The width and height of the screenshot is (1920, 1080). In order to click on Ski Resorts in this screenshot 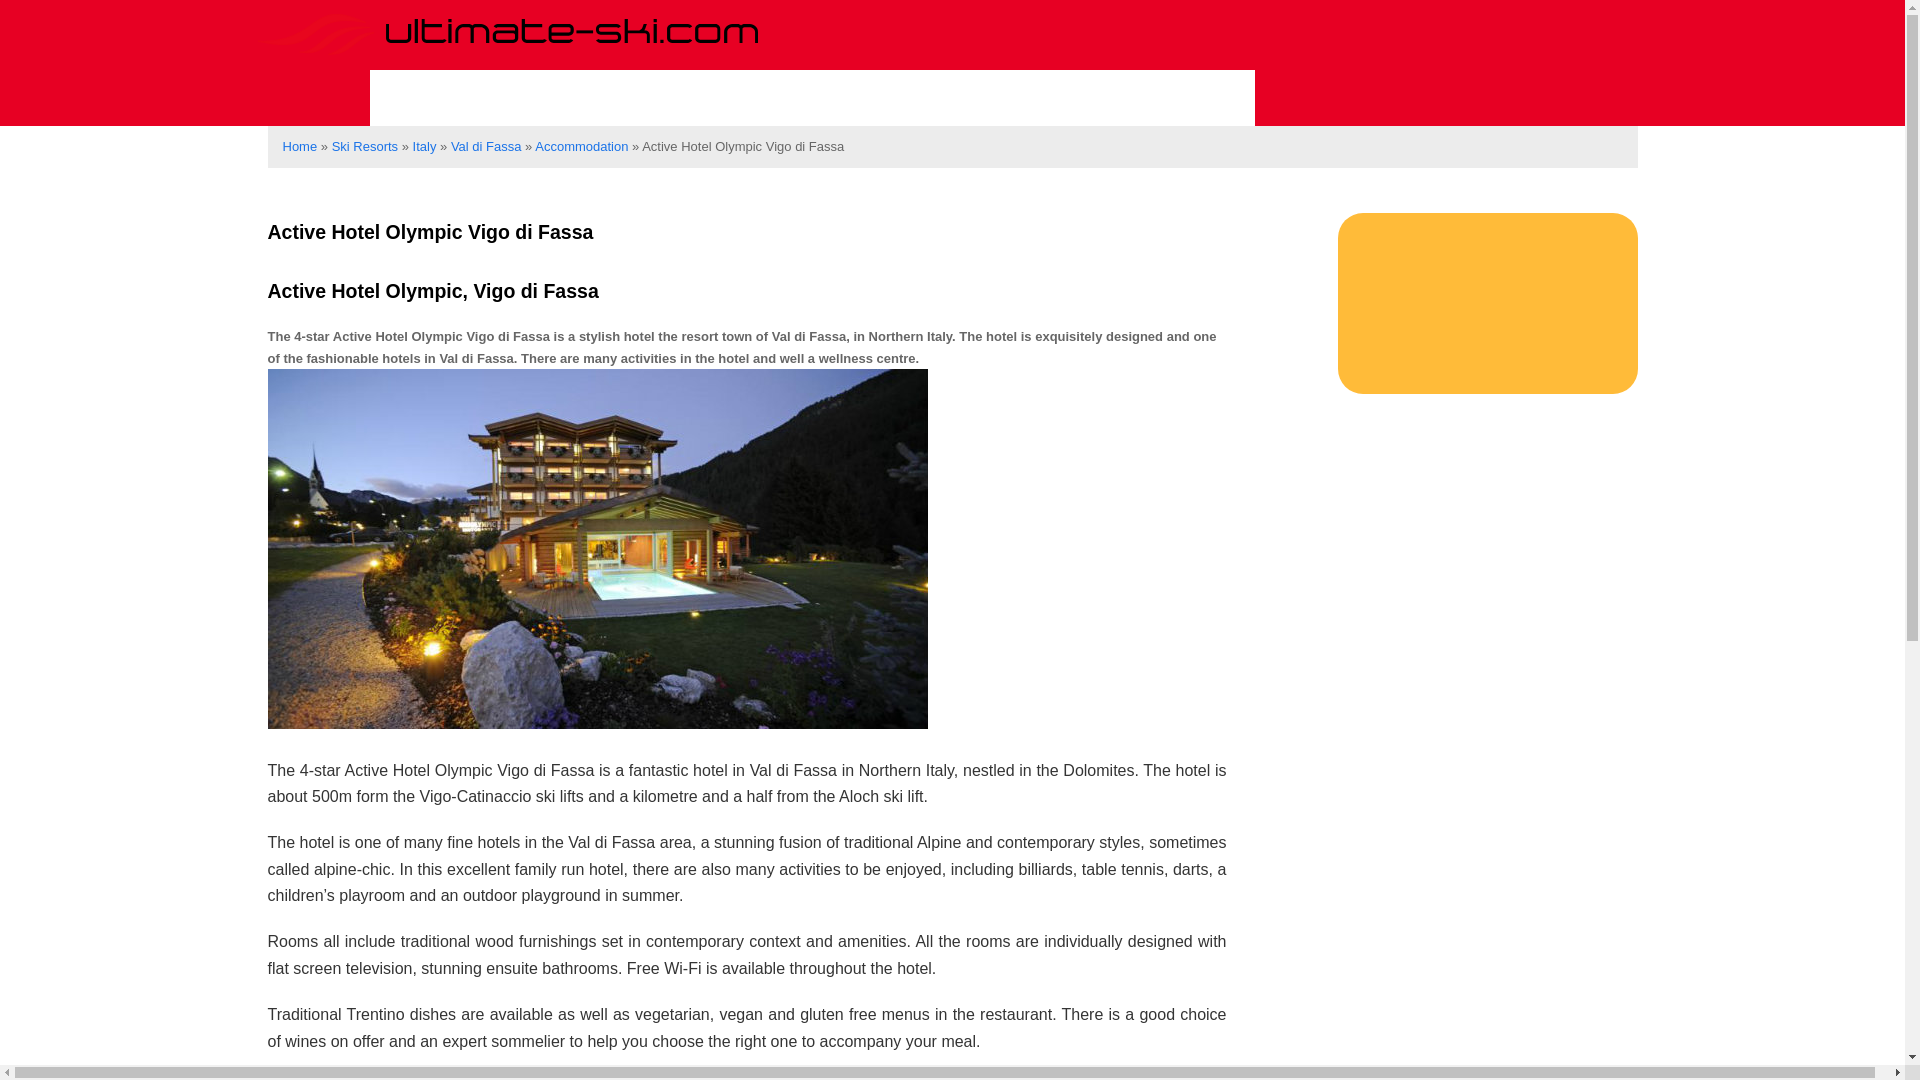, I will do `click(364, 146)`.